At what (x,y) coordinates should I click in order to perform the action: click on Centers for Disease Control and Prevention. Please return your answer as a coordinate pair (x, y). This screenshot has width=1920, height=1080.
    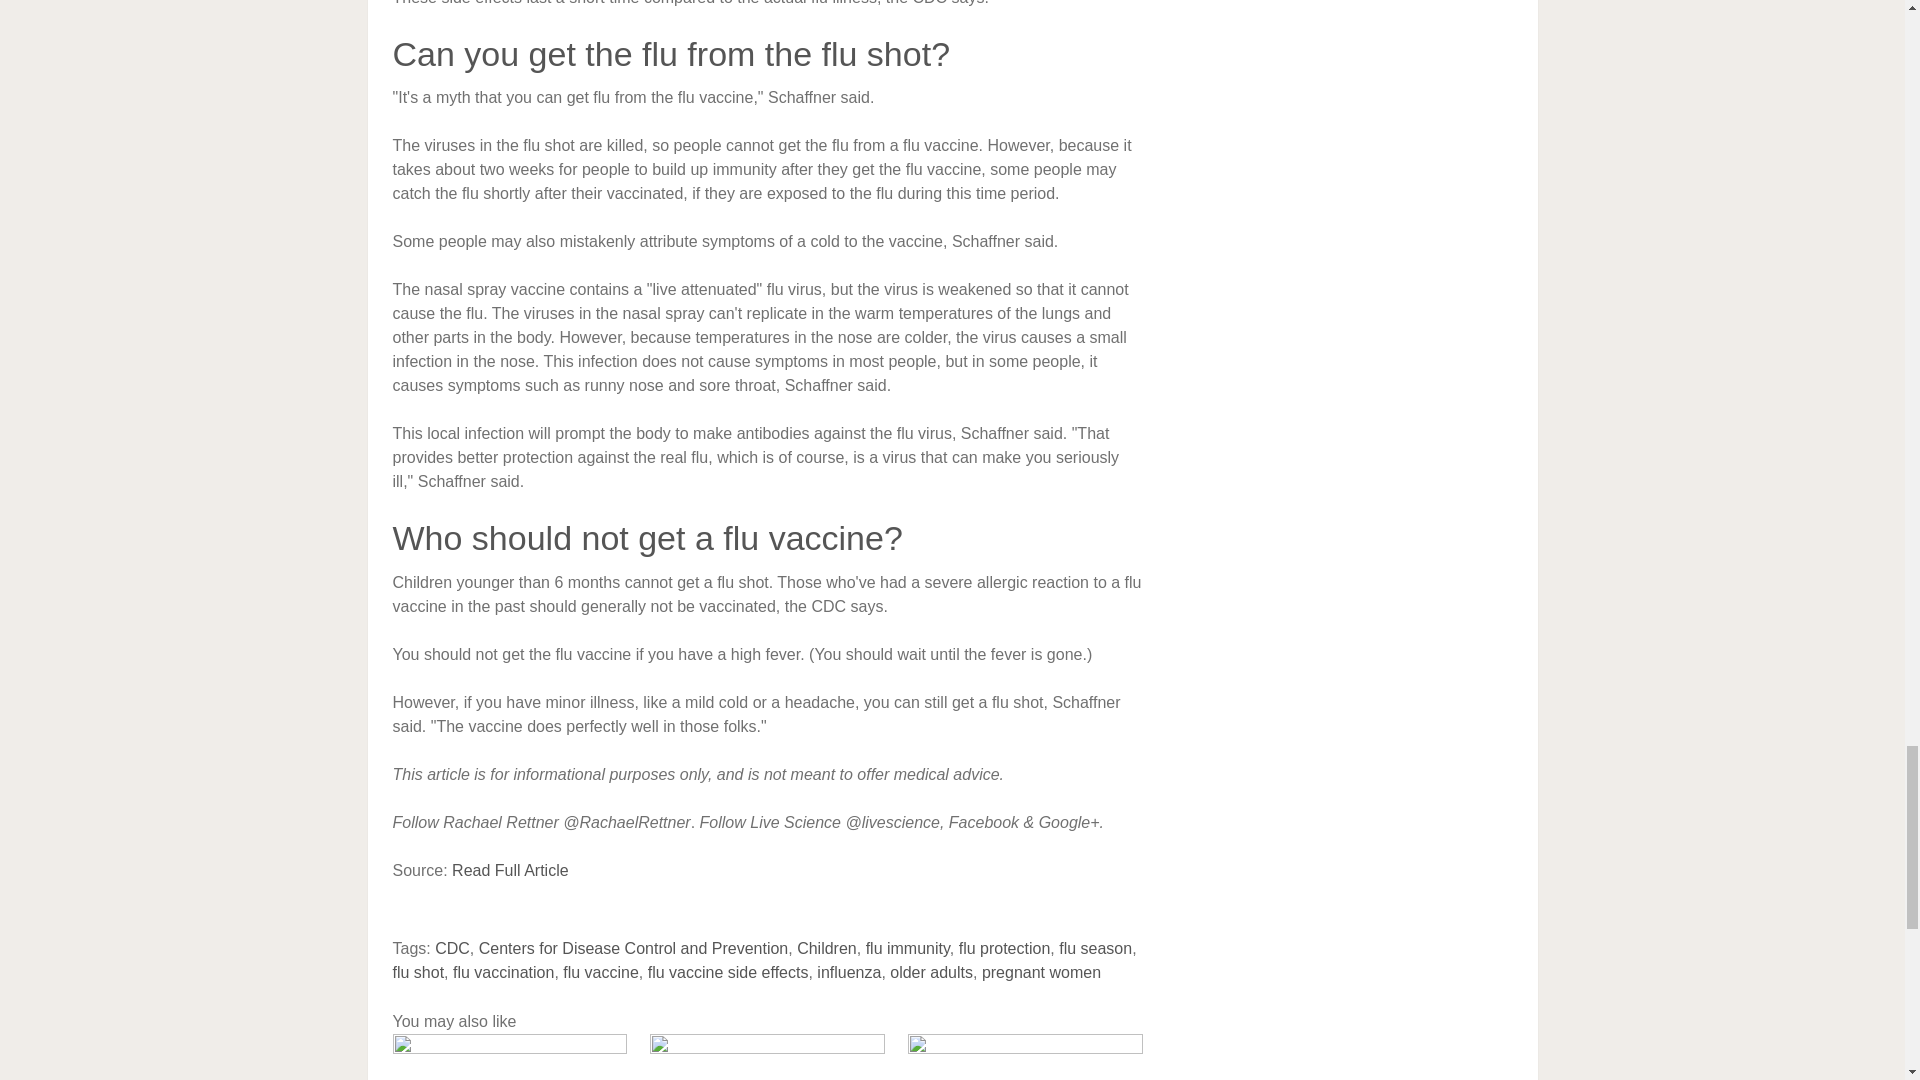
    Looking at the image, I should click on (634, 948).